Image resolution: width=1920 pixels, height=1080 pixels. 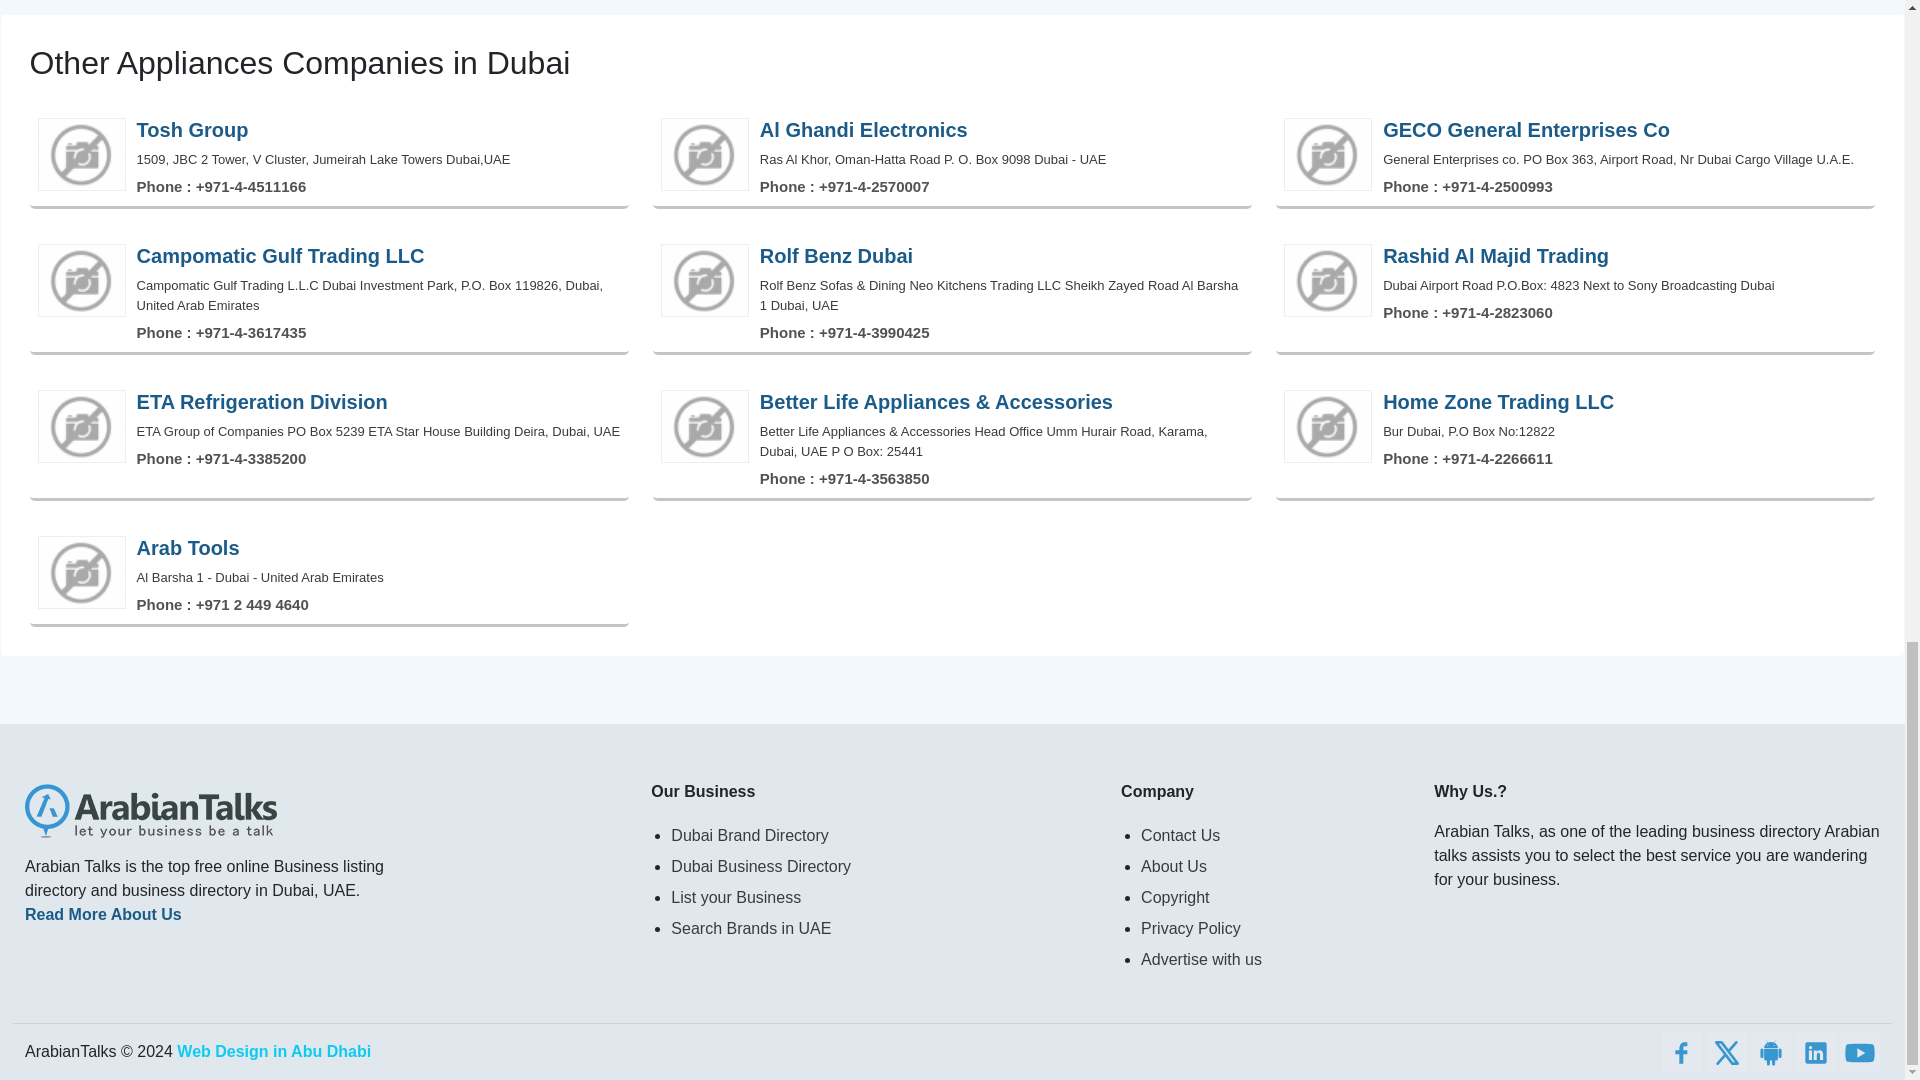 I want to click on Privacy Policy, so click(x=1274, y=928).